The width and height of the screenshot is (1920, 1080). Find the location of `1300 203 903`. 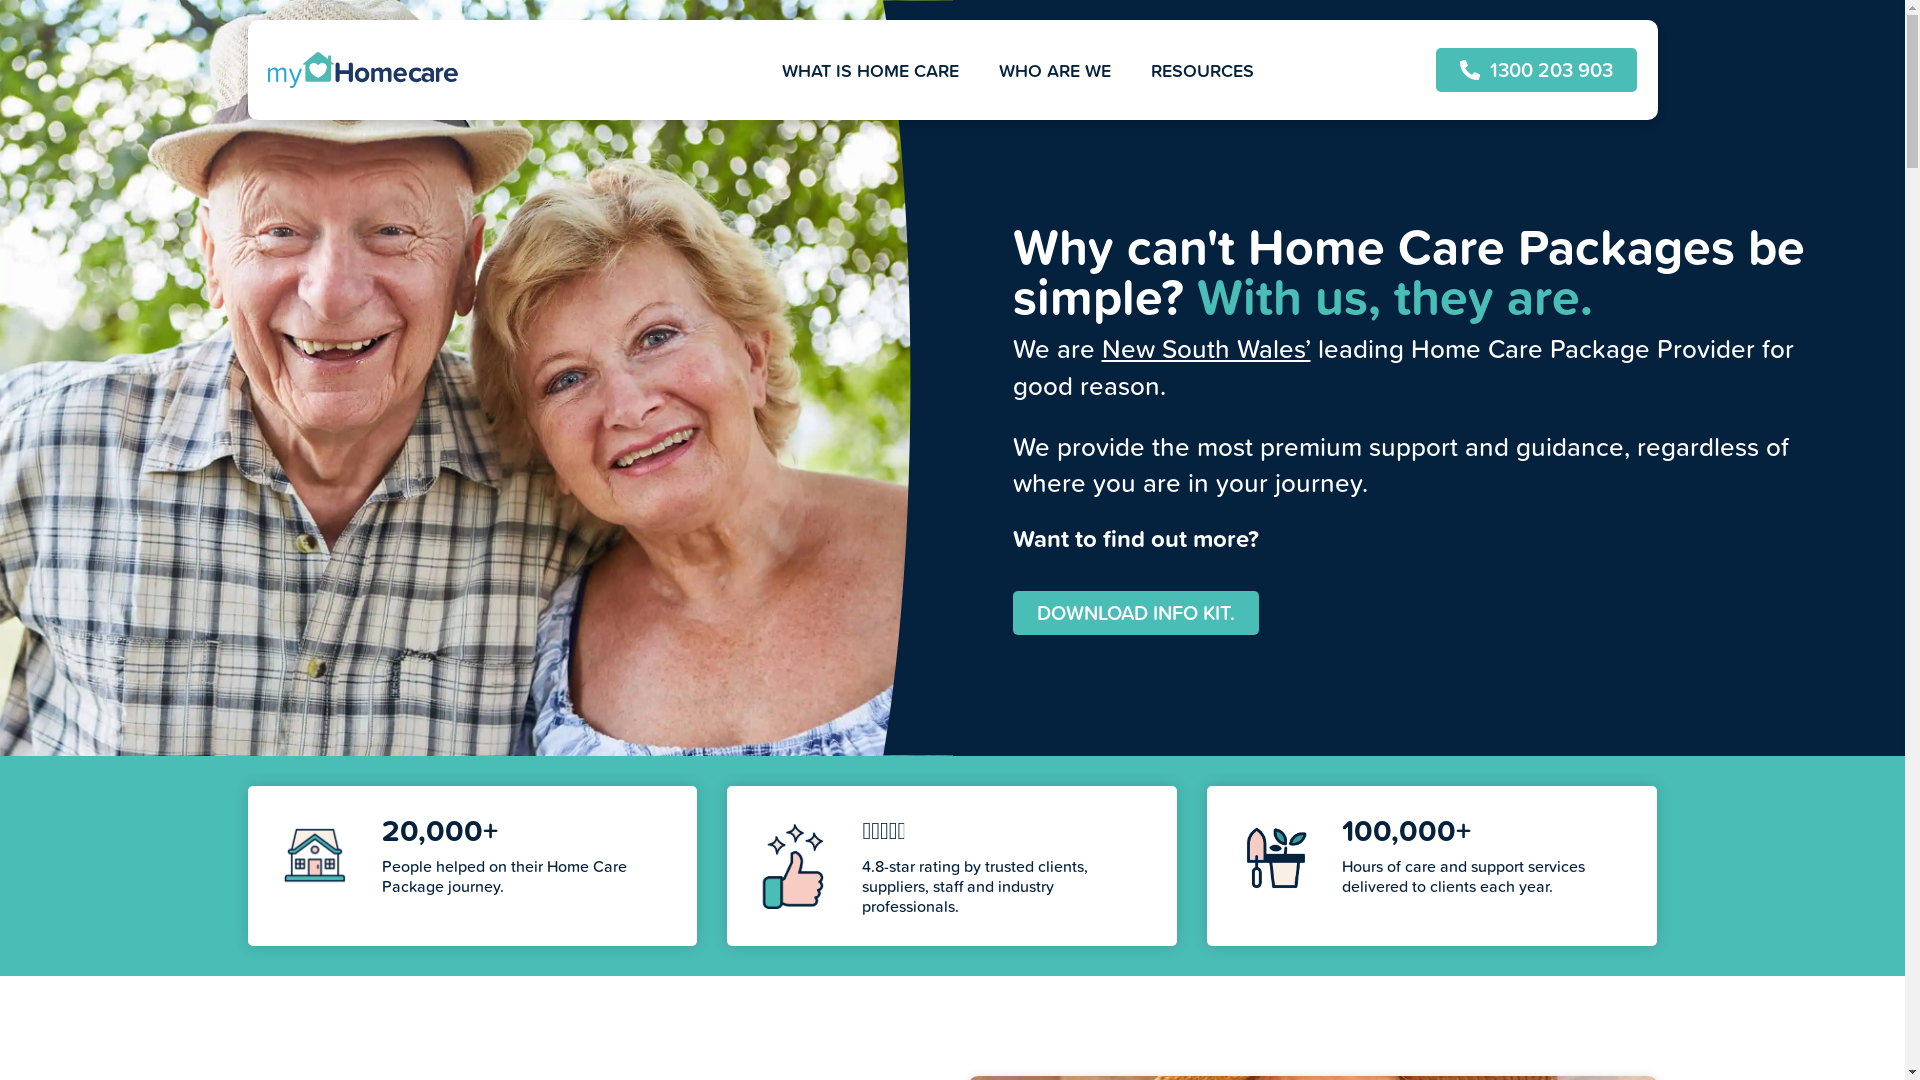

1300 203 903 is located at coordinates (1536, 70).